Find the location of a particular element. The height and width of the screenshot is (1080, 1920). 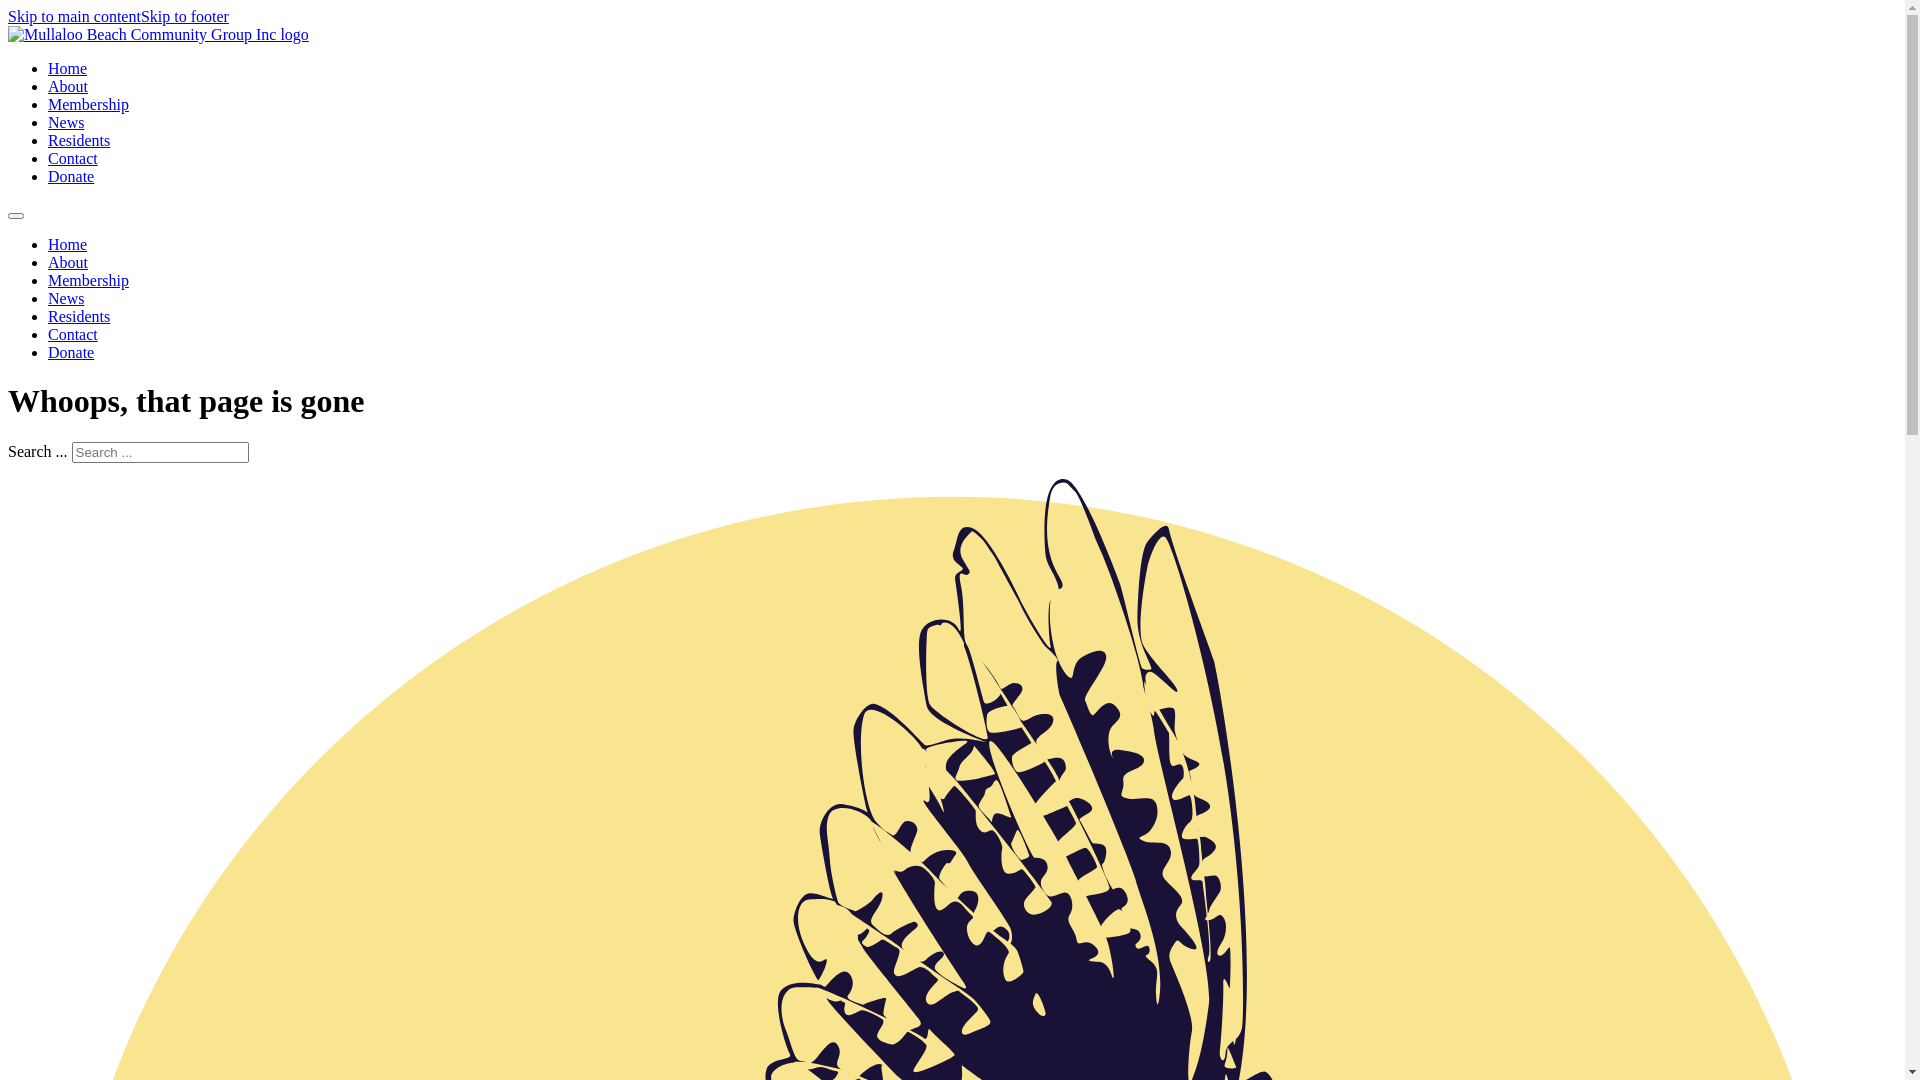

Back to Homepage is located at coordinates (158, 34).